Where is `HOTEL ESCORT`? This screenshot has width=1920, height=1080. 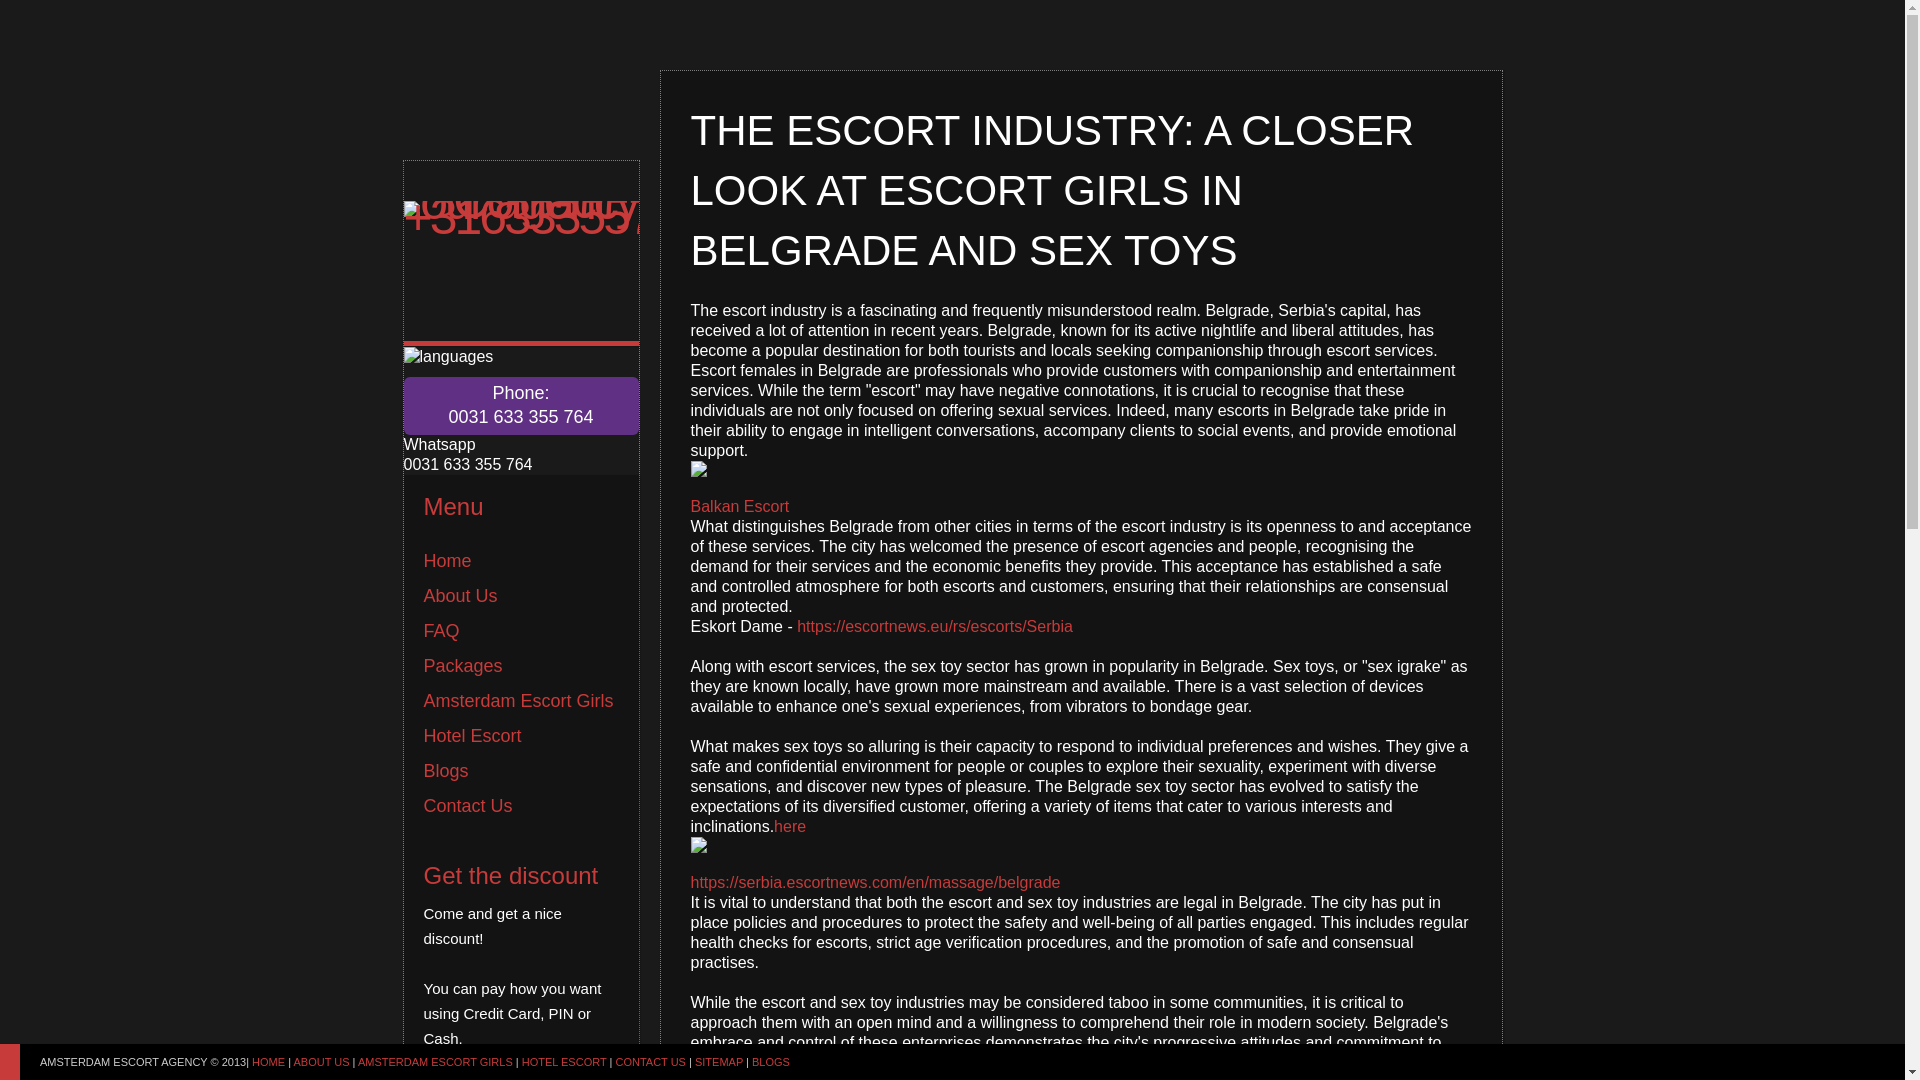 HOTEL ESCORT is located at coordinates (564, 1062).